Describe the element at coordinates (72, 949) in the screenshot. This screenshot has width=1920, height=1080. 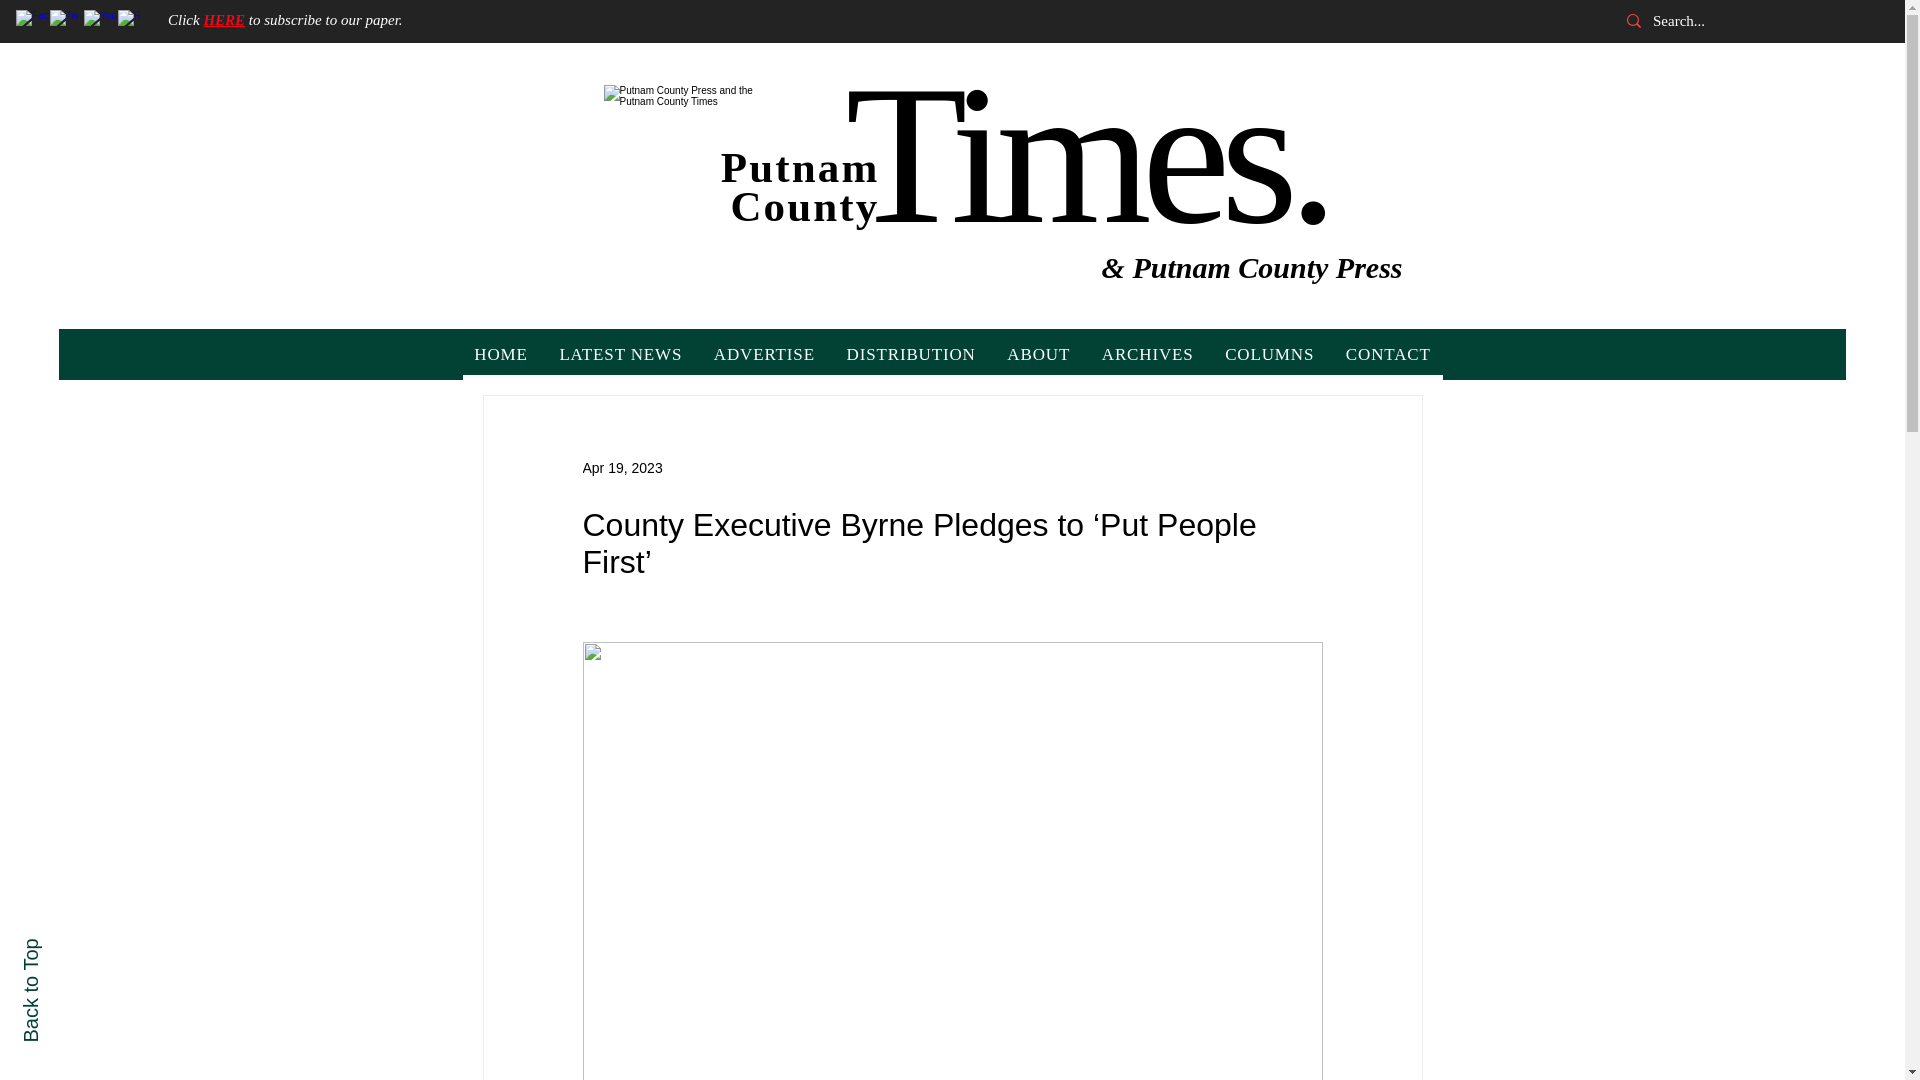
I see `Back to Top` at that location.